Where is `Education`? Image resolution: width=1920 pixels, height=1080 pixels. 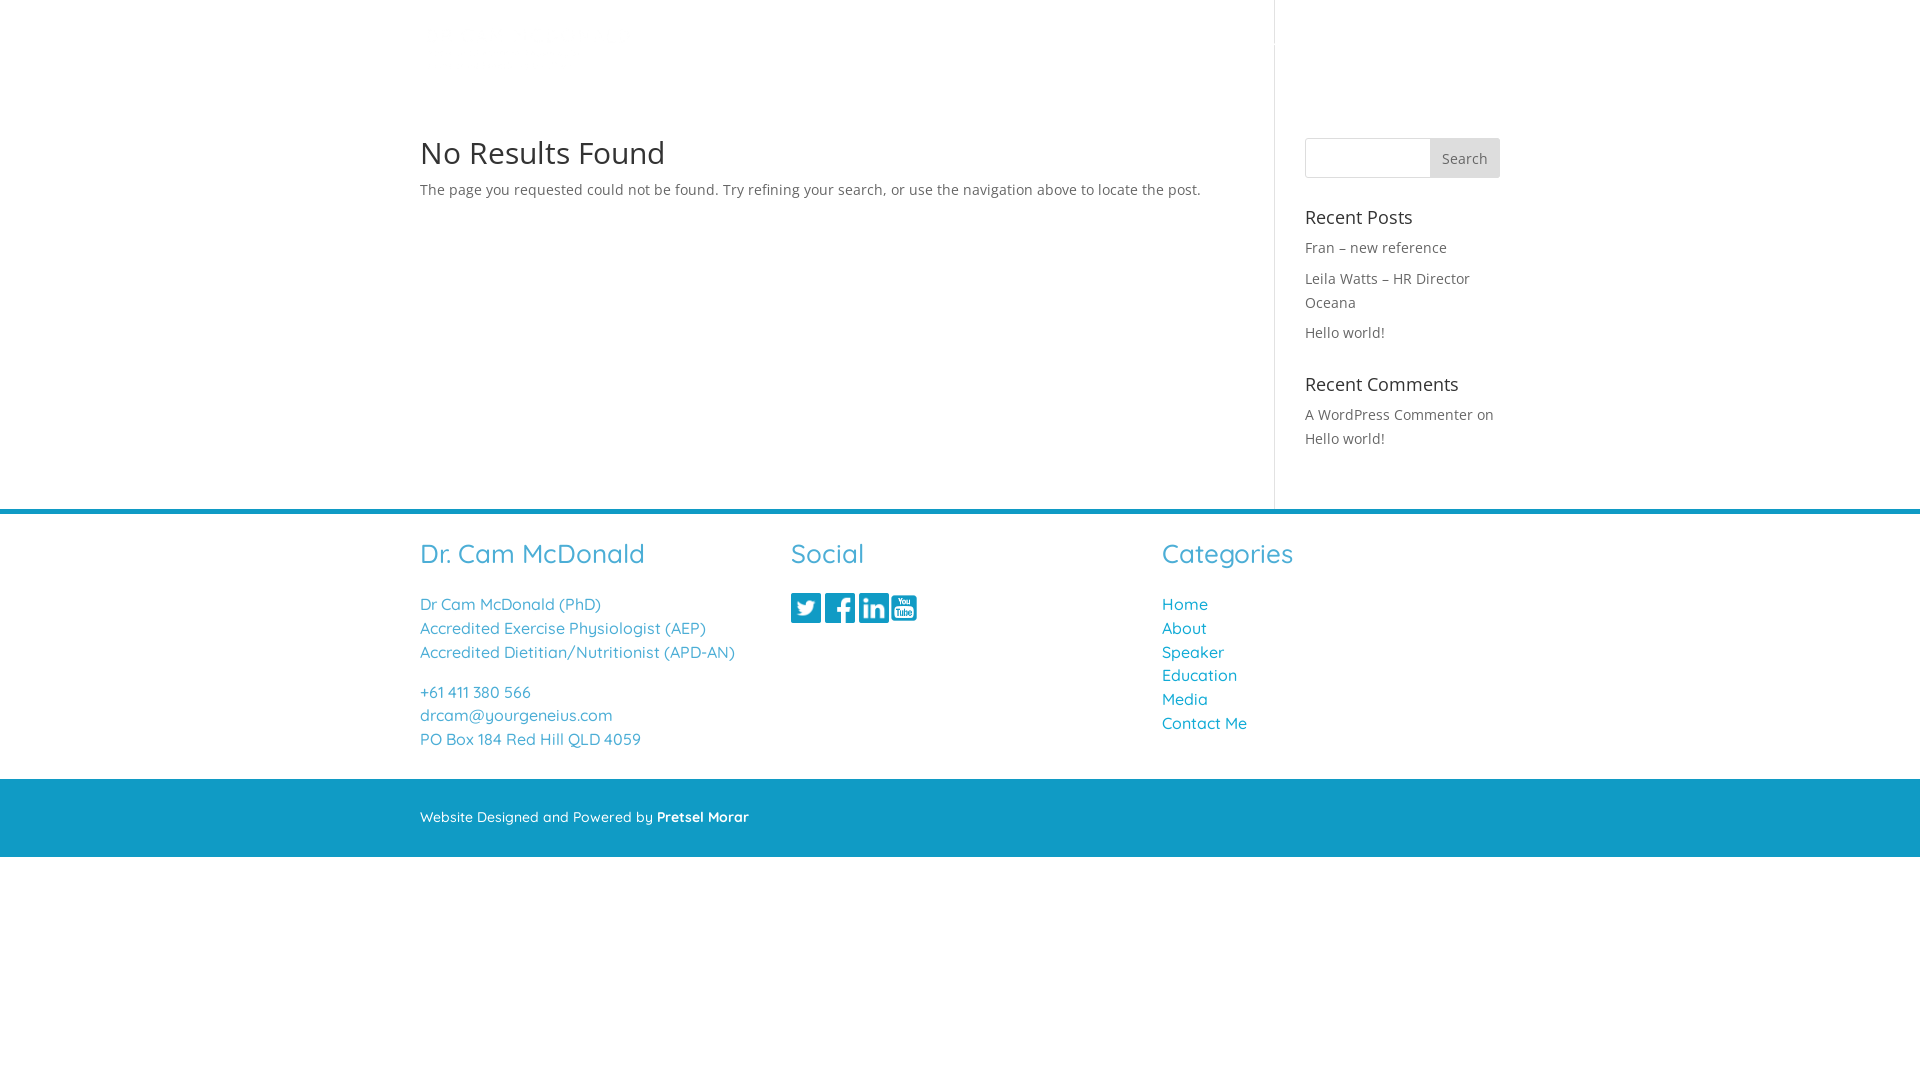
Education is located at coordinates (1200, 675).